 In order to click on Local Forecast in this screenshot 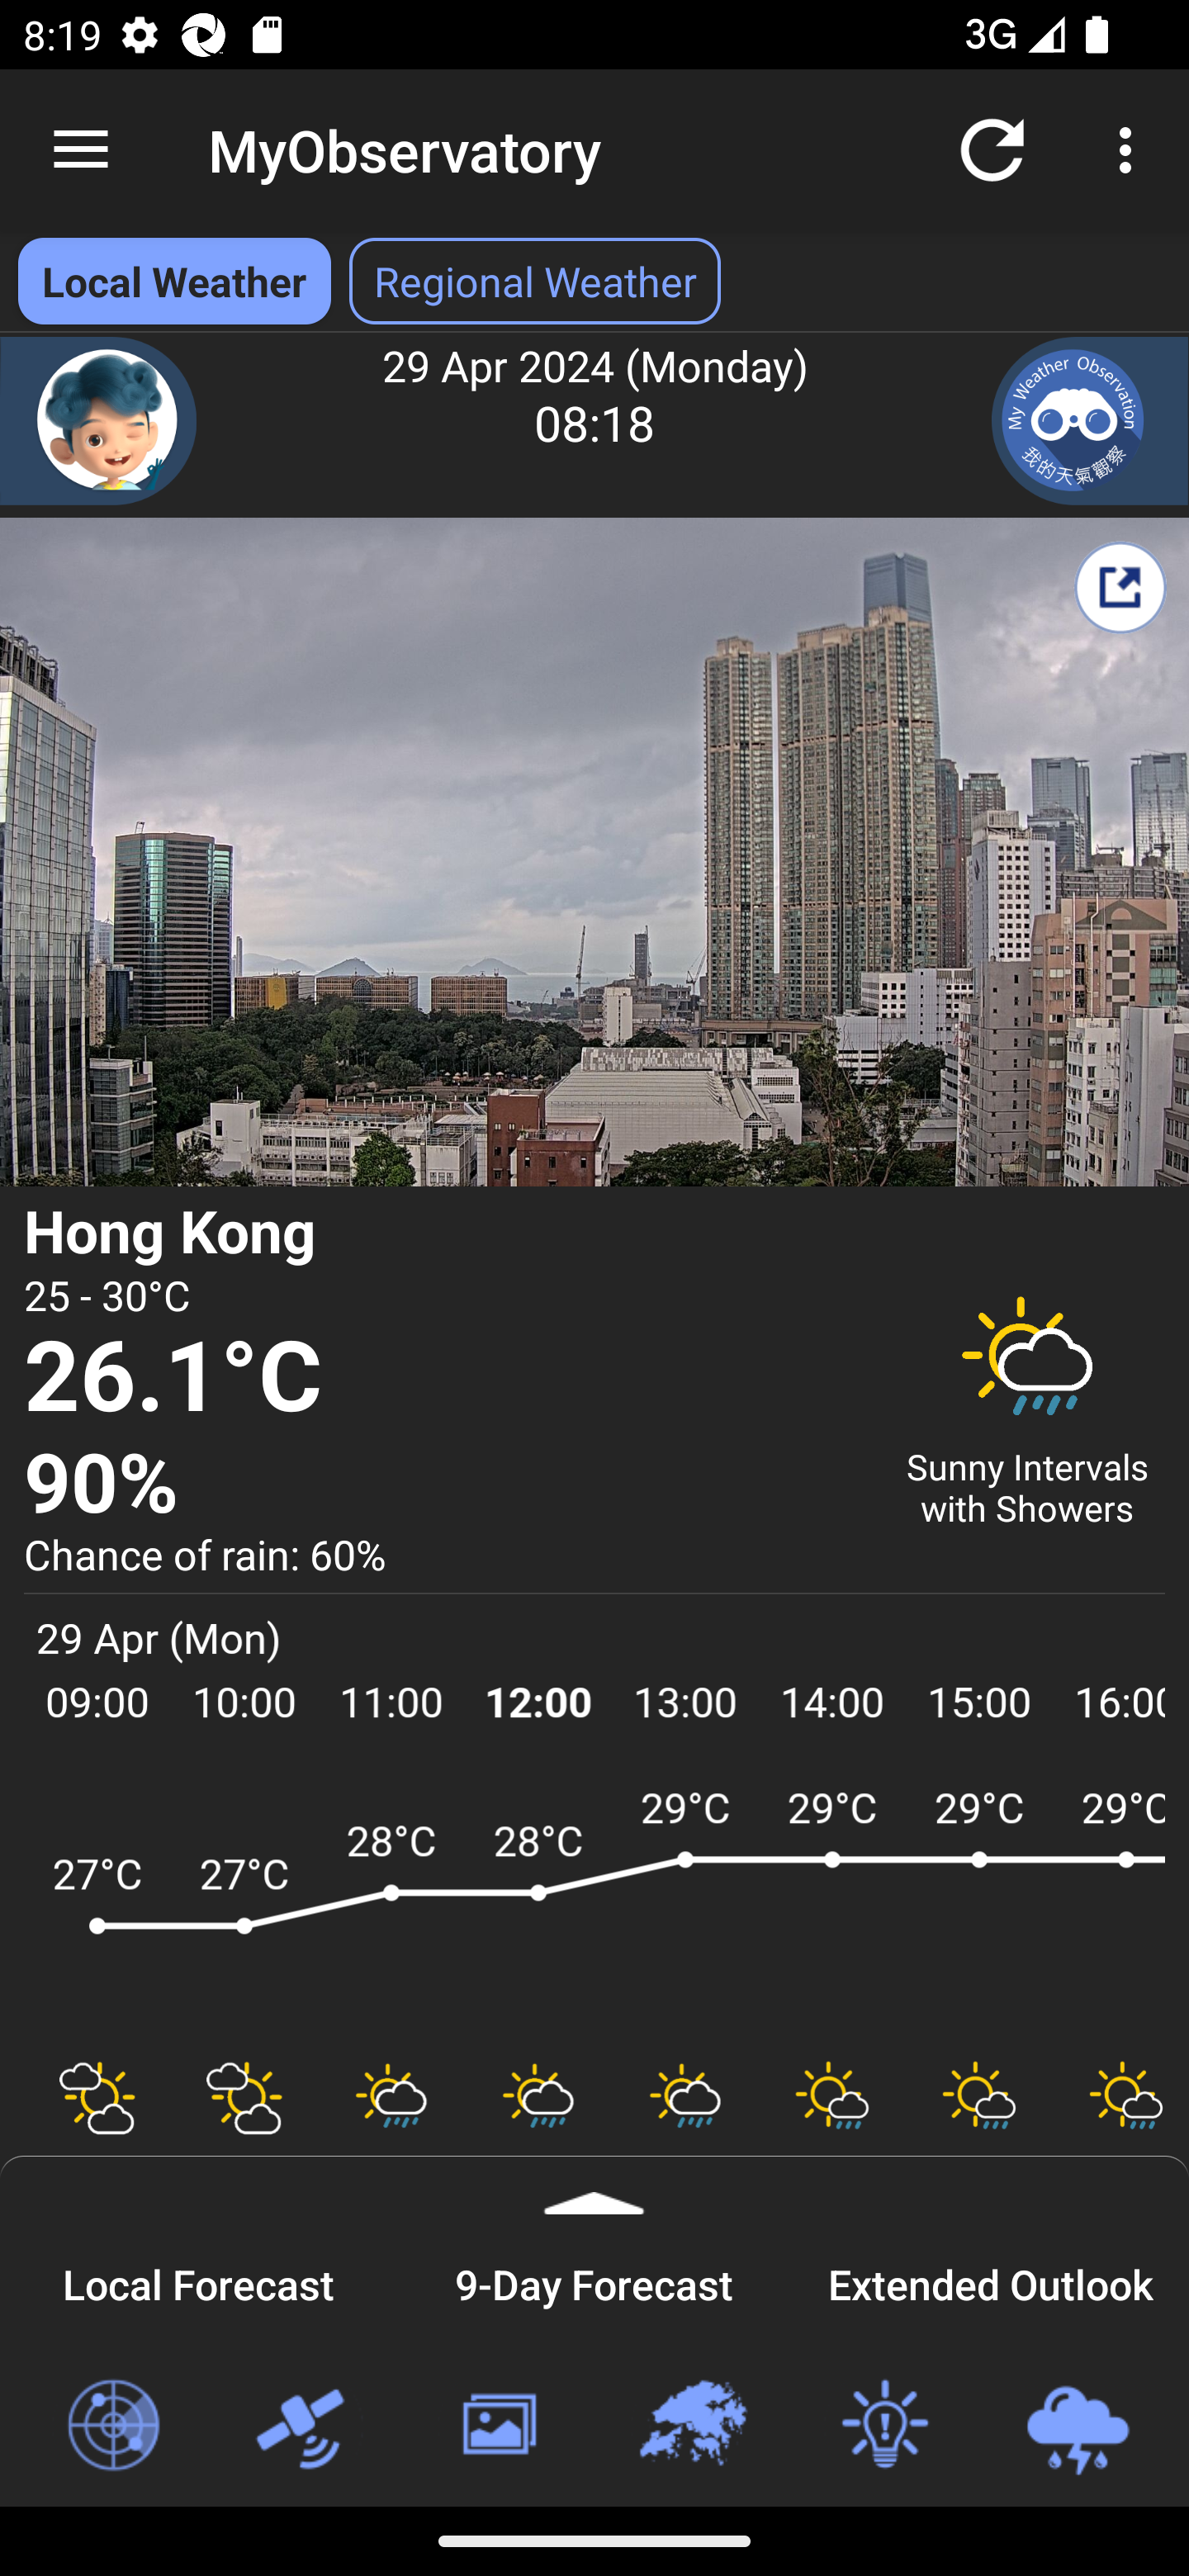, I will do `click(198, 2280)`.